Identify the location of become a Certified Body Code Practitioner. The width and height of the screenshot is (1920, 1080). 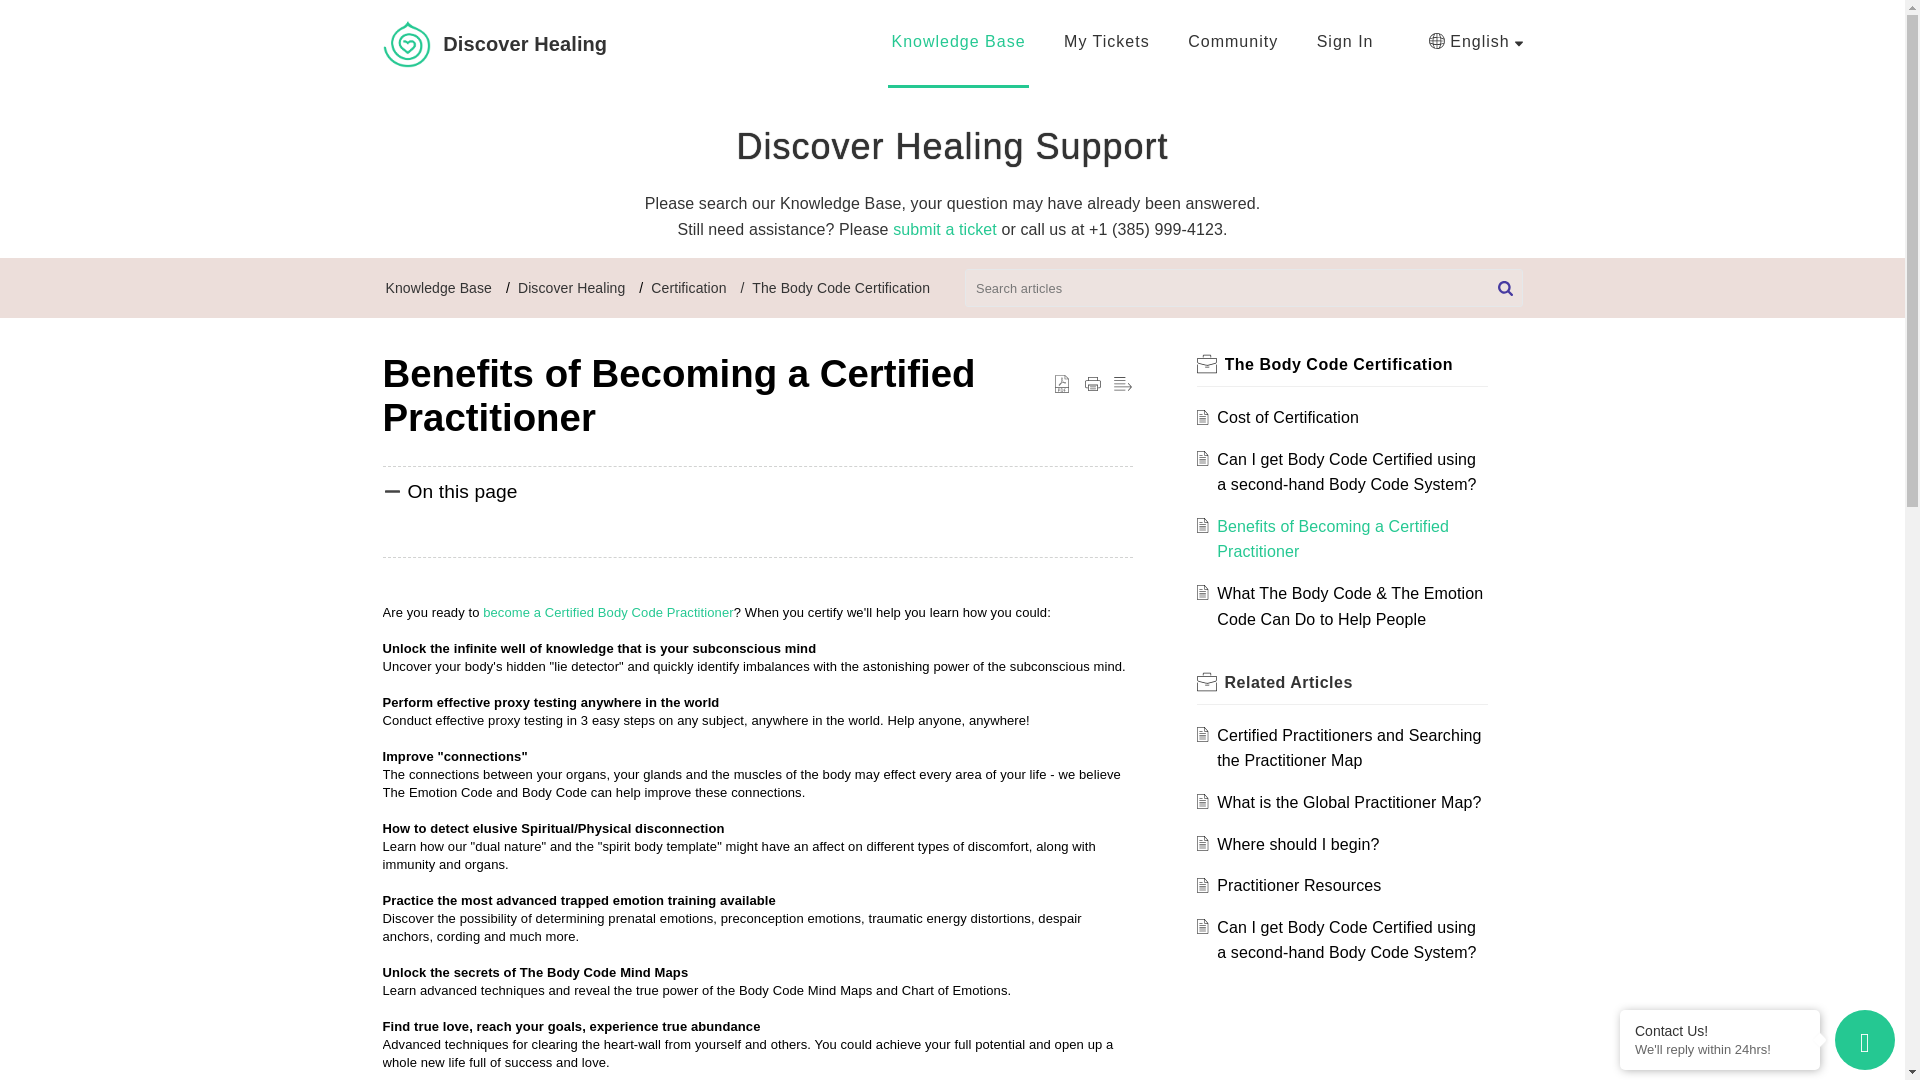
(608, 612).